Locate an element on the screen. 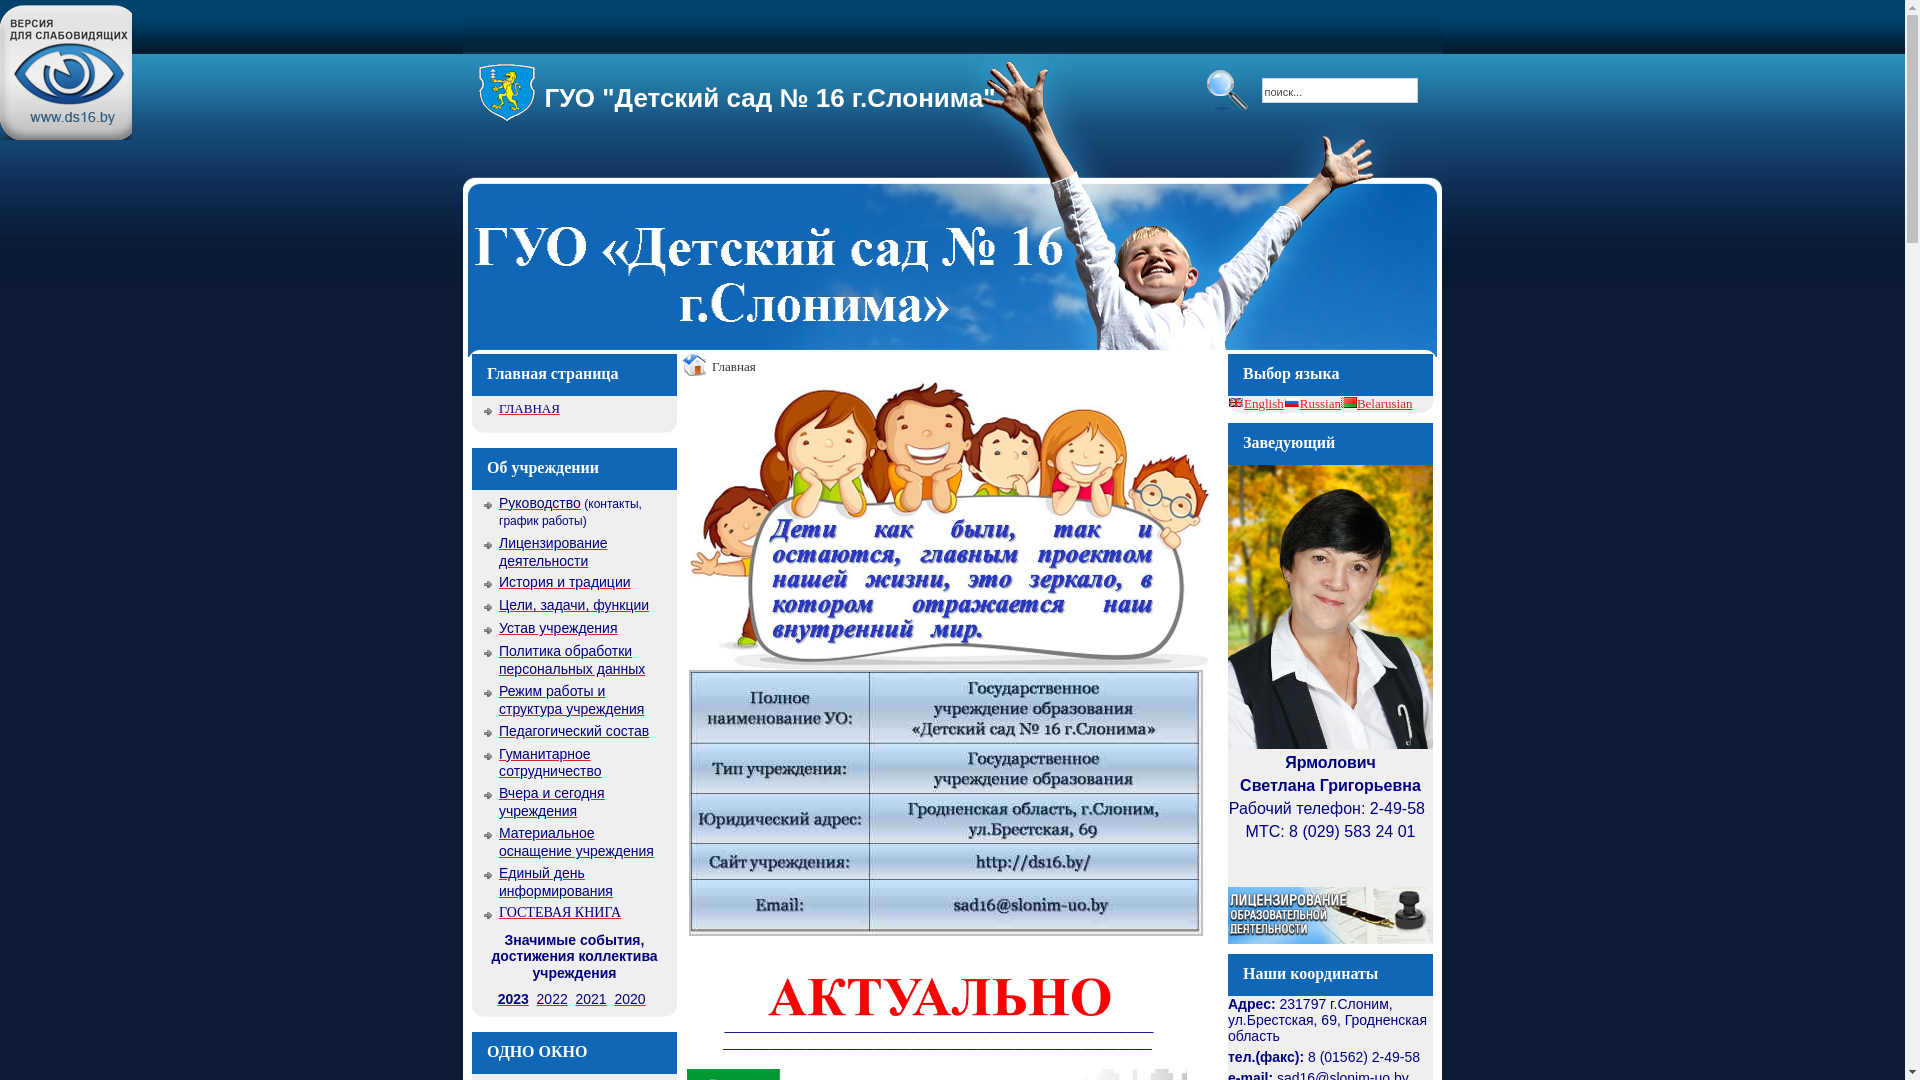 This screenshot has height=1080, width=1920. 2023 is located at coordinates (514, 999).